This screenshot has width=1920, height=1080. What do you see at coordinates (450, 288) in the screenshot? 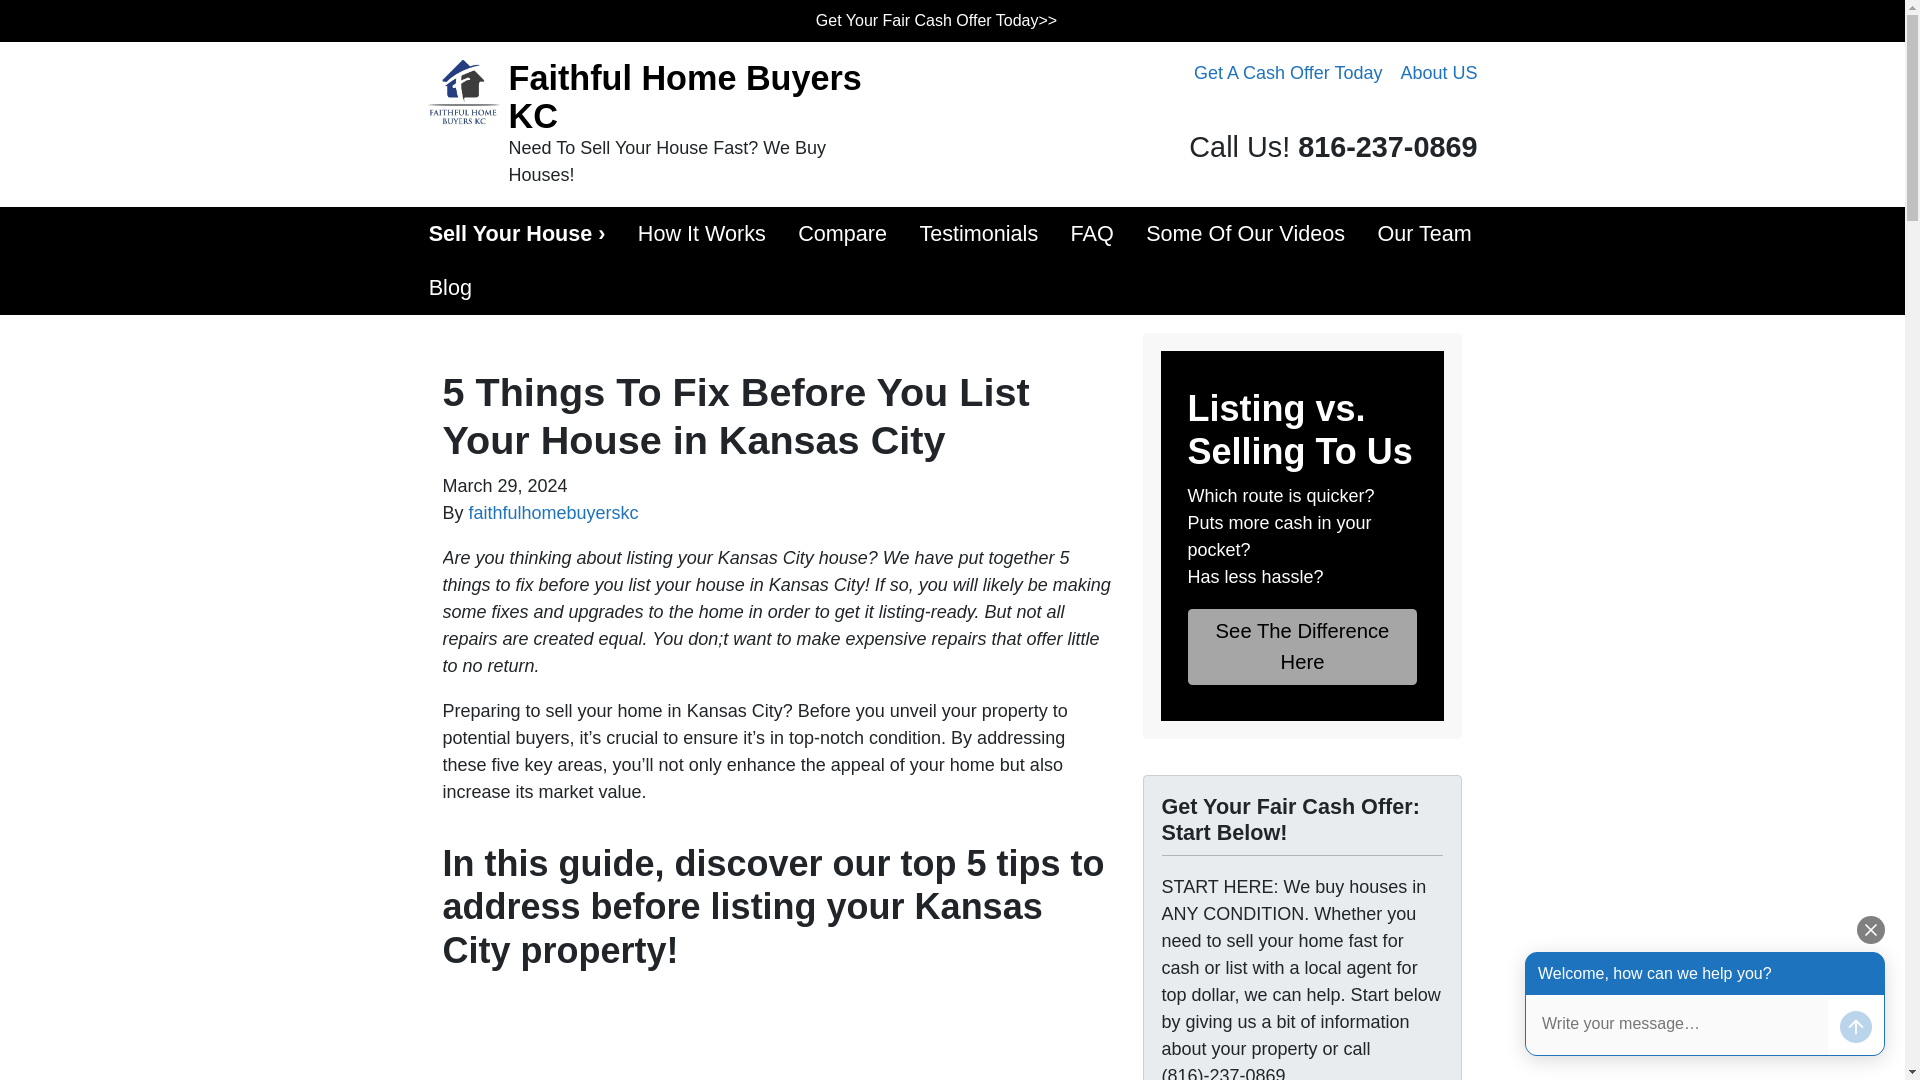
I see `Blog` at bounding box center [450, 288].